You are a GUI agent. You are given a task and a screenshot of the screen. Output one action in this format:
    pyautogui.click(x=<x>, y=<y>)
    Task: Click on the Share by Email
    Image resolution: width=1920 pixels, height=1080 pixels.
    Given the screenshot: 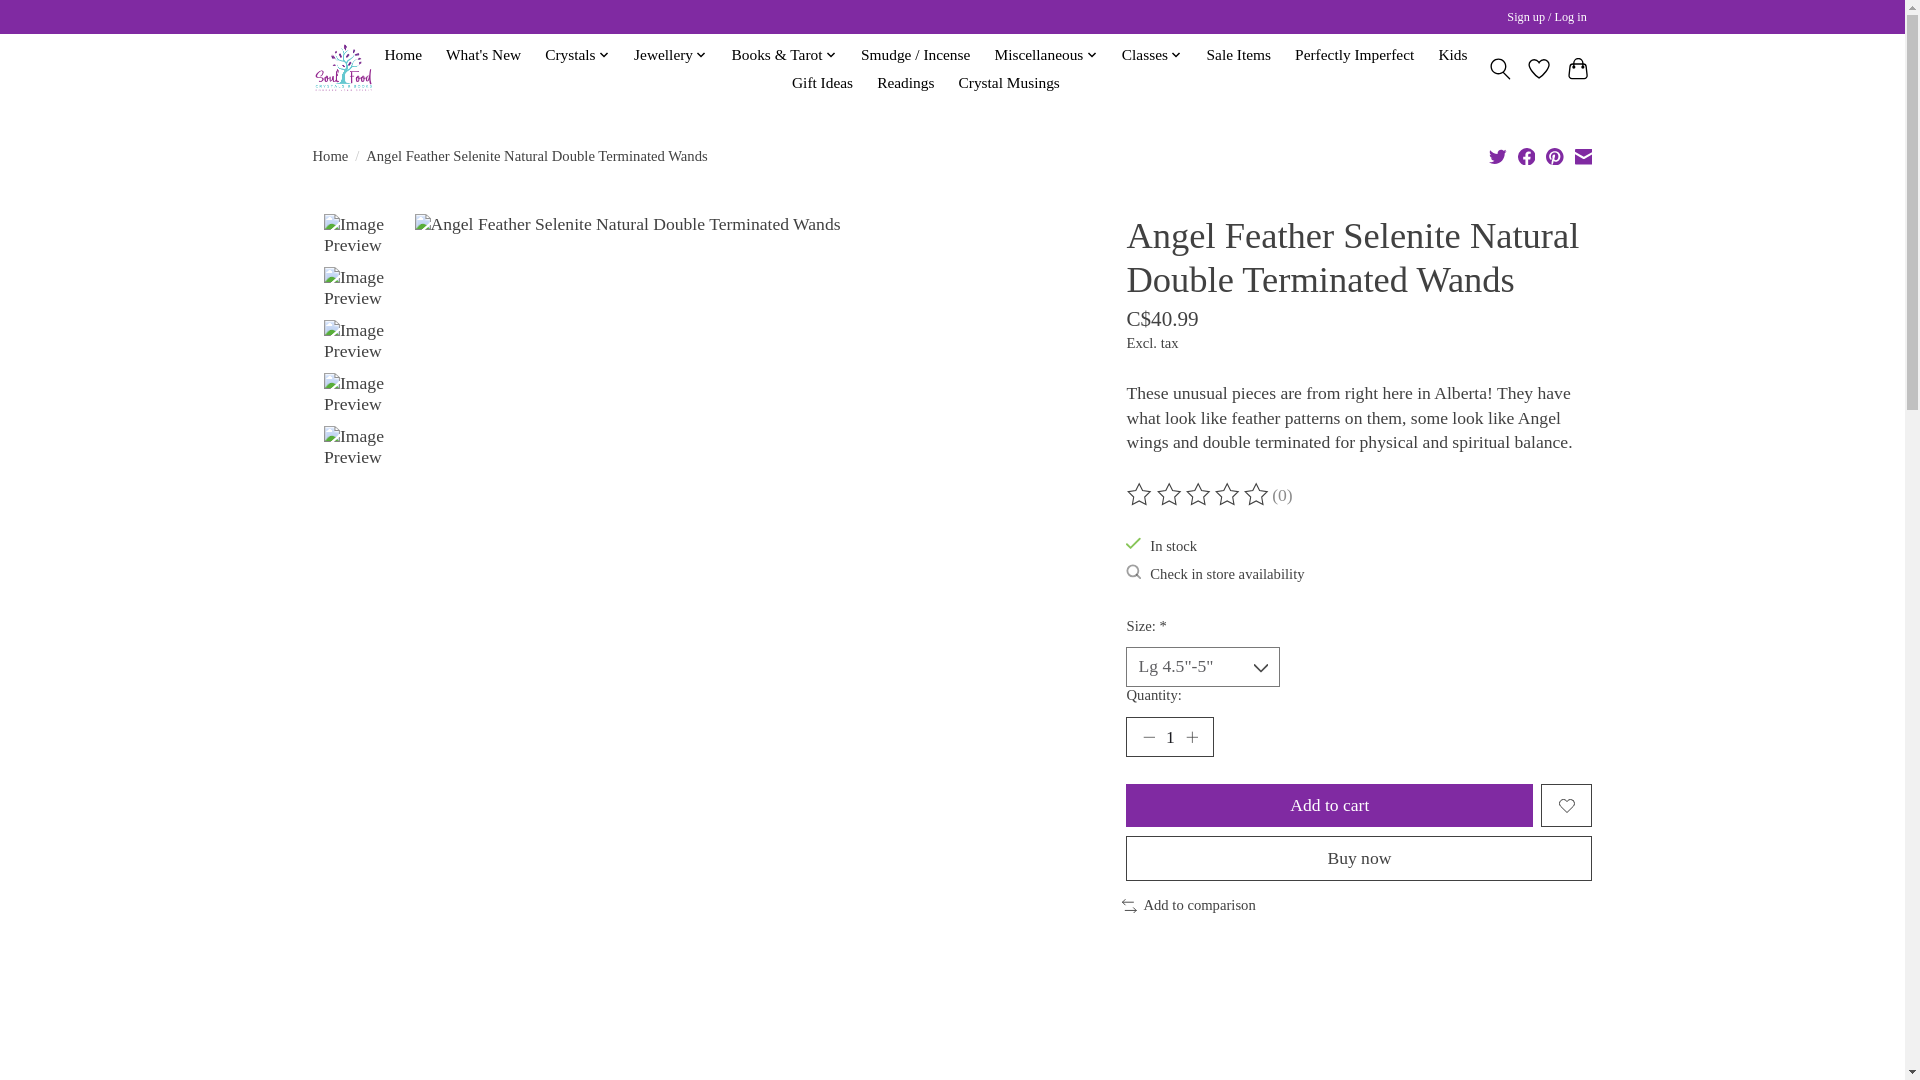 What is the action you would take?
    pyautogui.click(x=1582, y=156)
    